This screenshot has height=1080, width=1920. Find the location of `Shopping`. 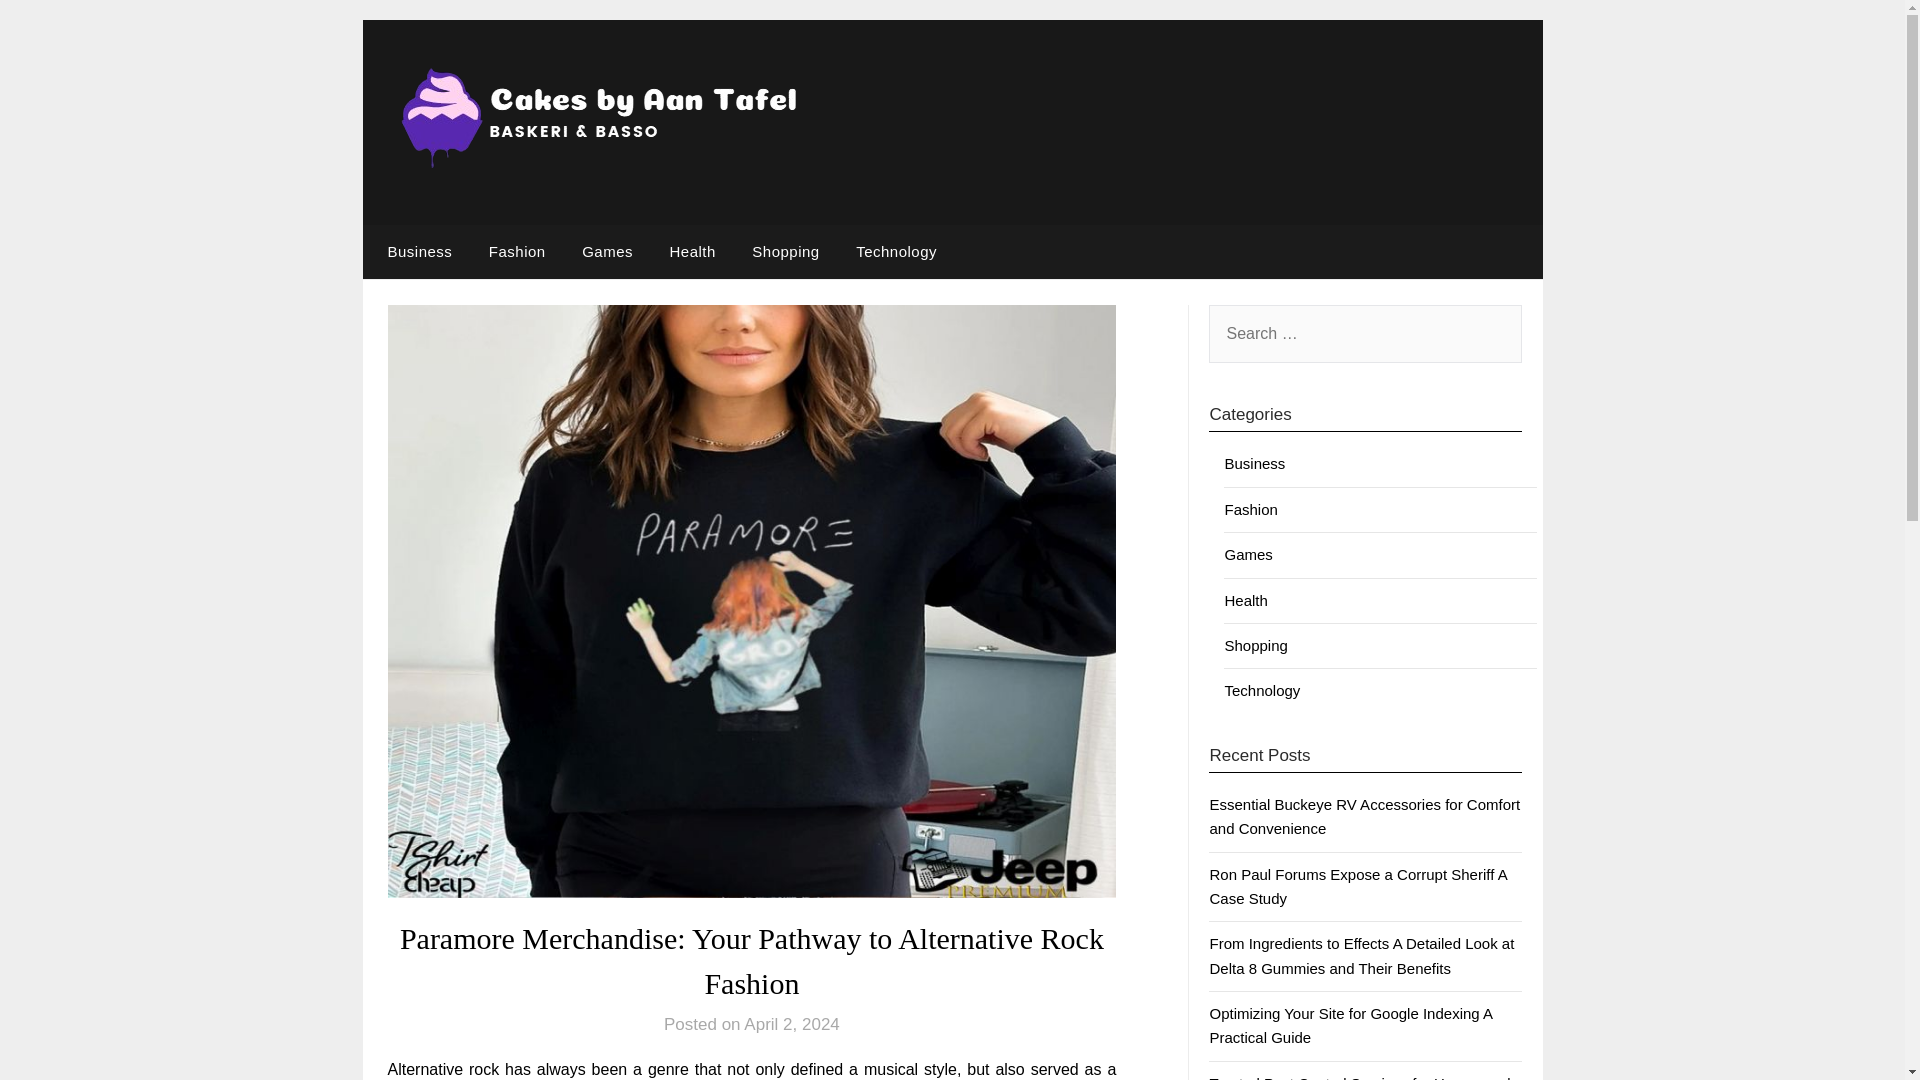

Shopping is located at coordinates (1255, 646).